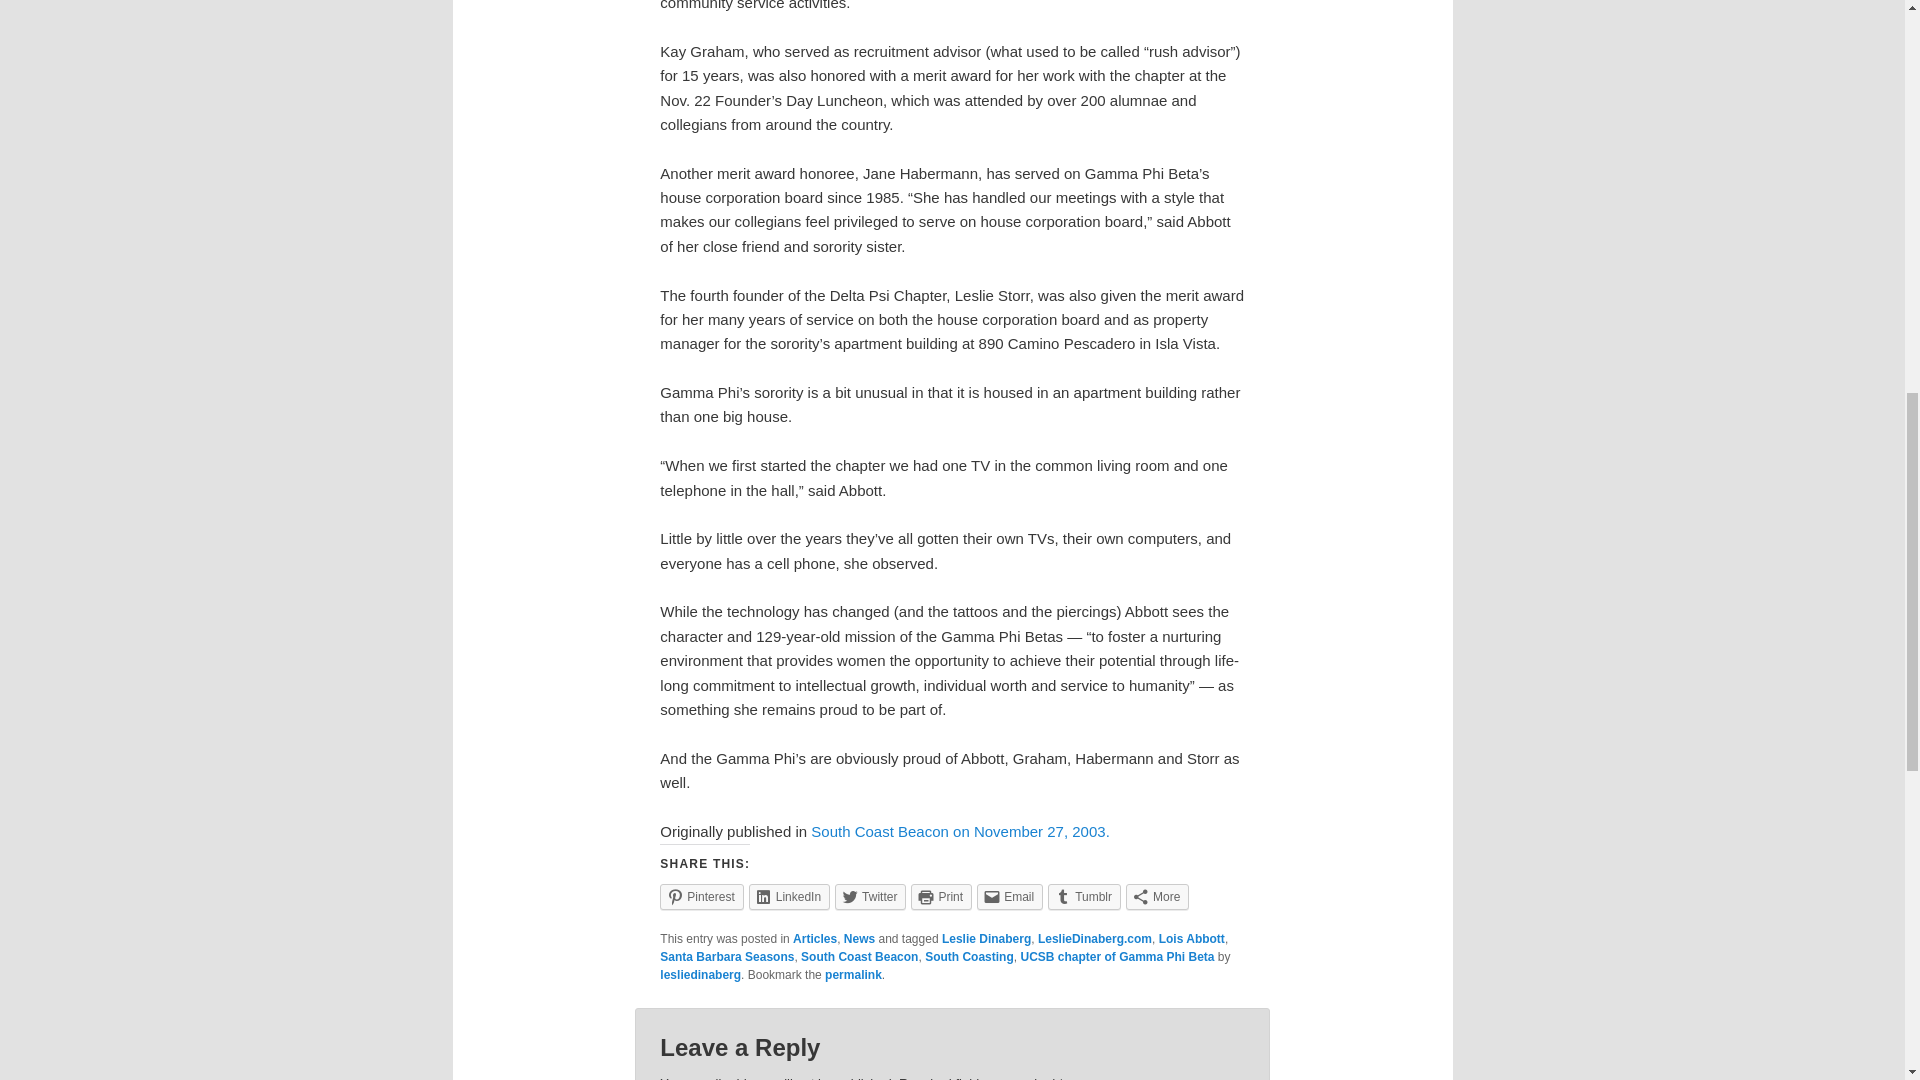  What do you see at coordinates (853, 974) in the screenshot?
I see `Permalink to Gamma Phis shine` at bounding box center [853, 974].